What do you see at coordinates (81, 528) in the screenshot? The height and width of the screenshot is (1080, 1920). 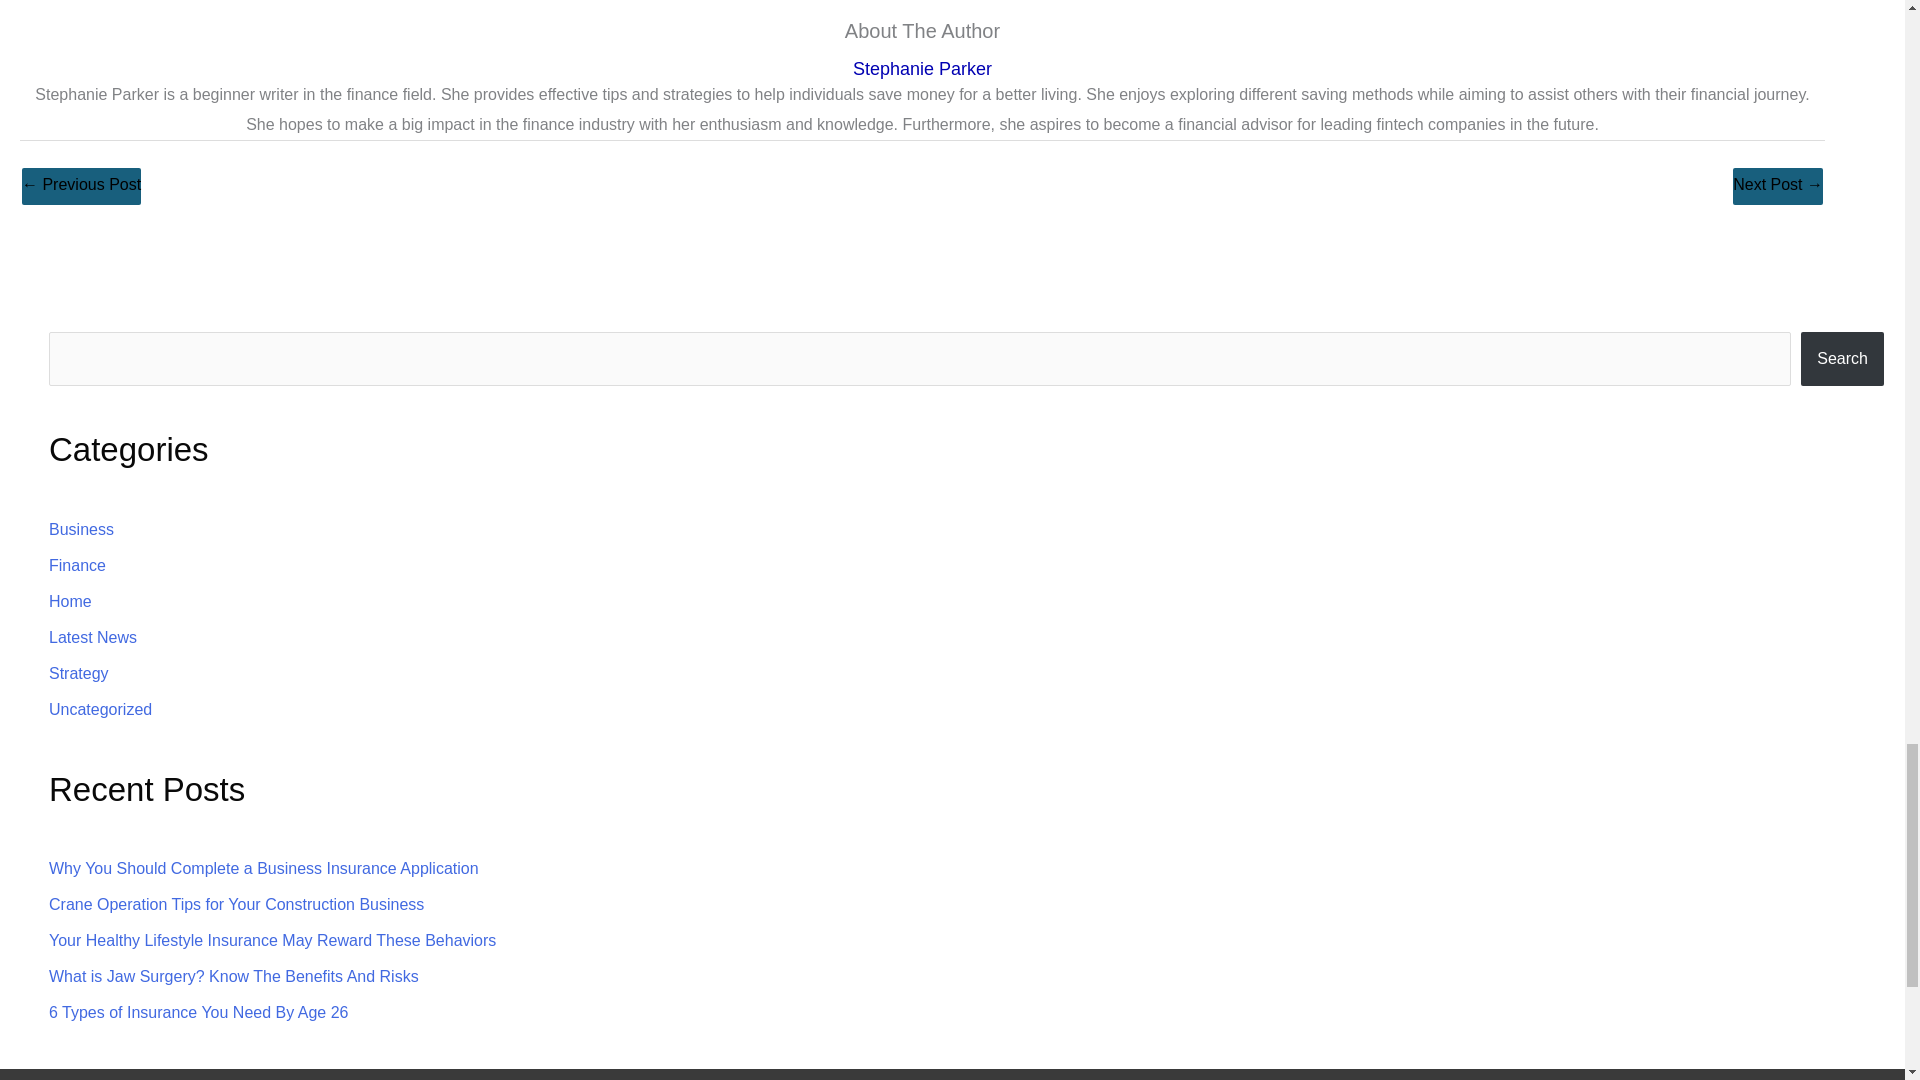 I see `Business` at bounding box center [81, 528].